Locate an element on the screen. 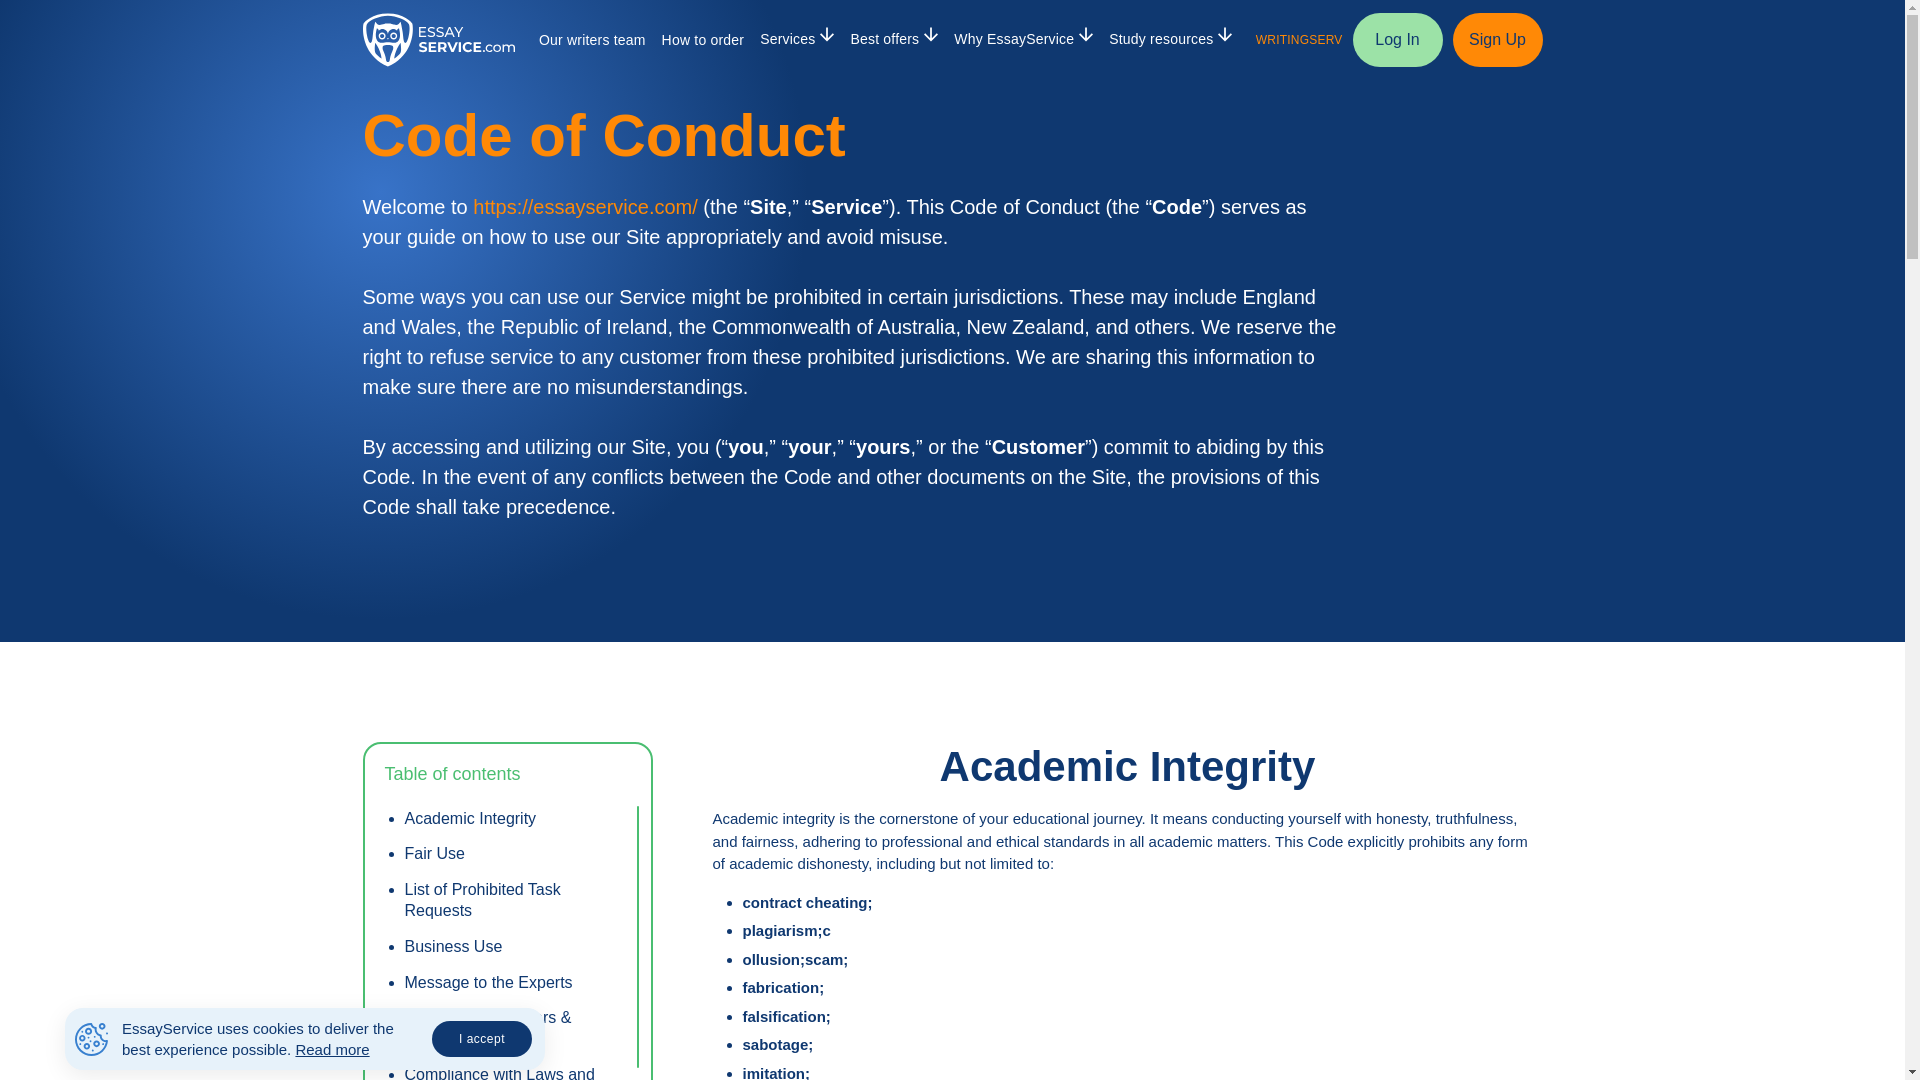  Message to the Experts is located at coordinates (514, 983).